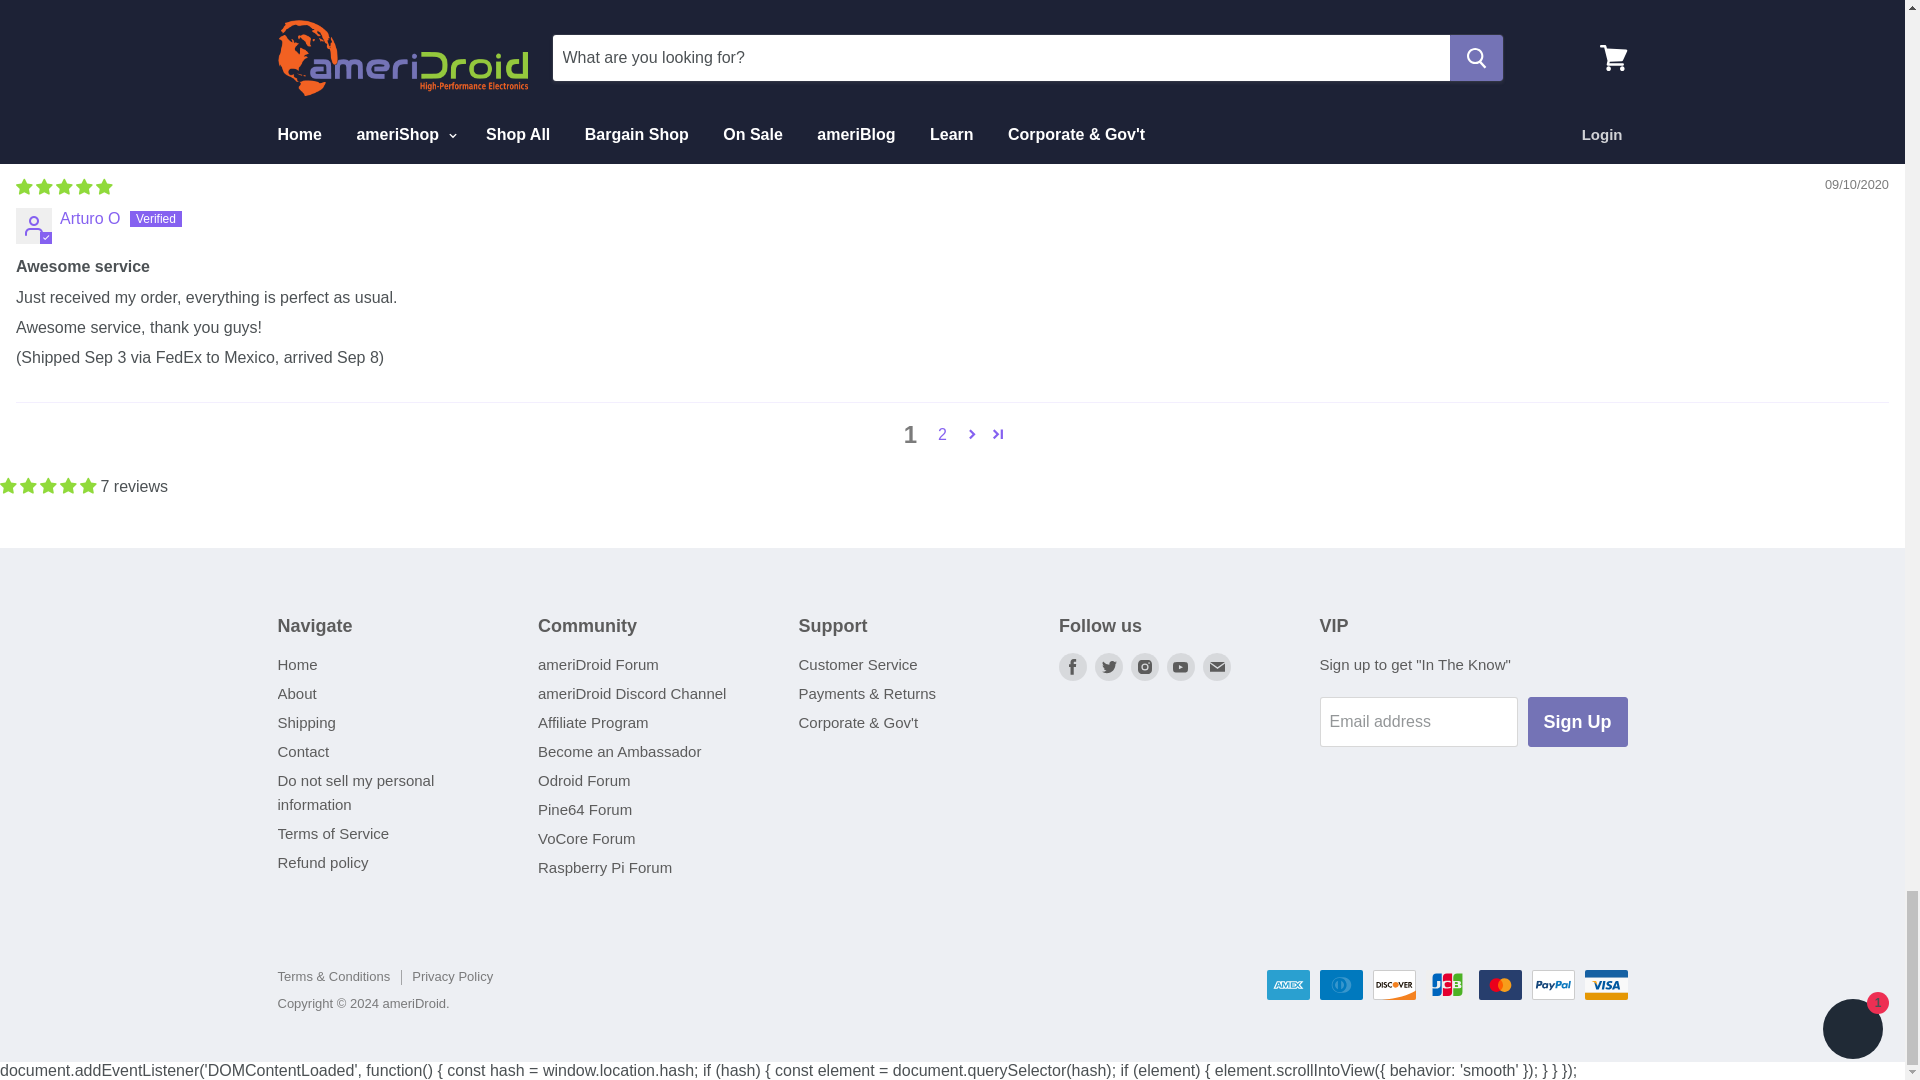 The width and height of the screenshot is (1920, 1080). Describe the element at coordinates (1145, 666) in the screenshot. I see `Instagram` at that location.